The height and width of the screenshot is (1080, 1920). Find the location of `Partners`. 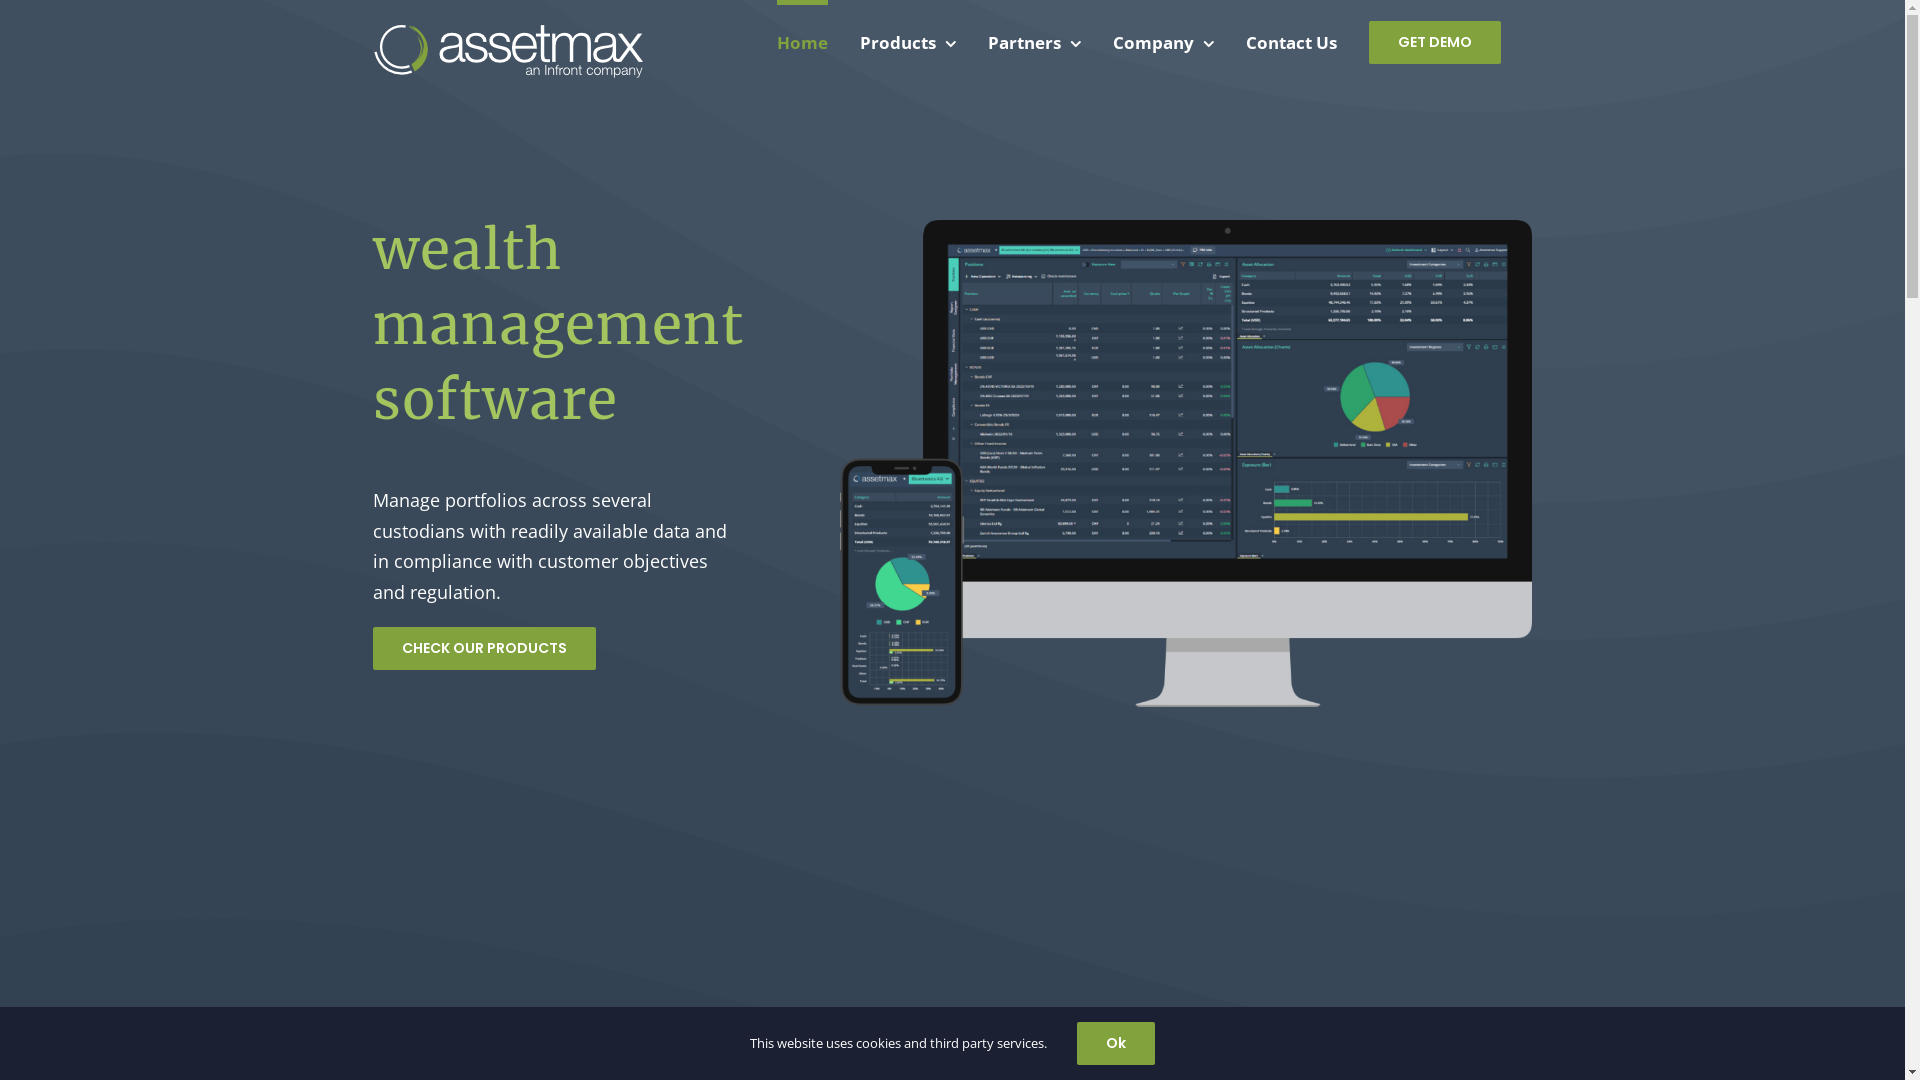

Partners is located at coordinates (1034, 40).